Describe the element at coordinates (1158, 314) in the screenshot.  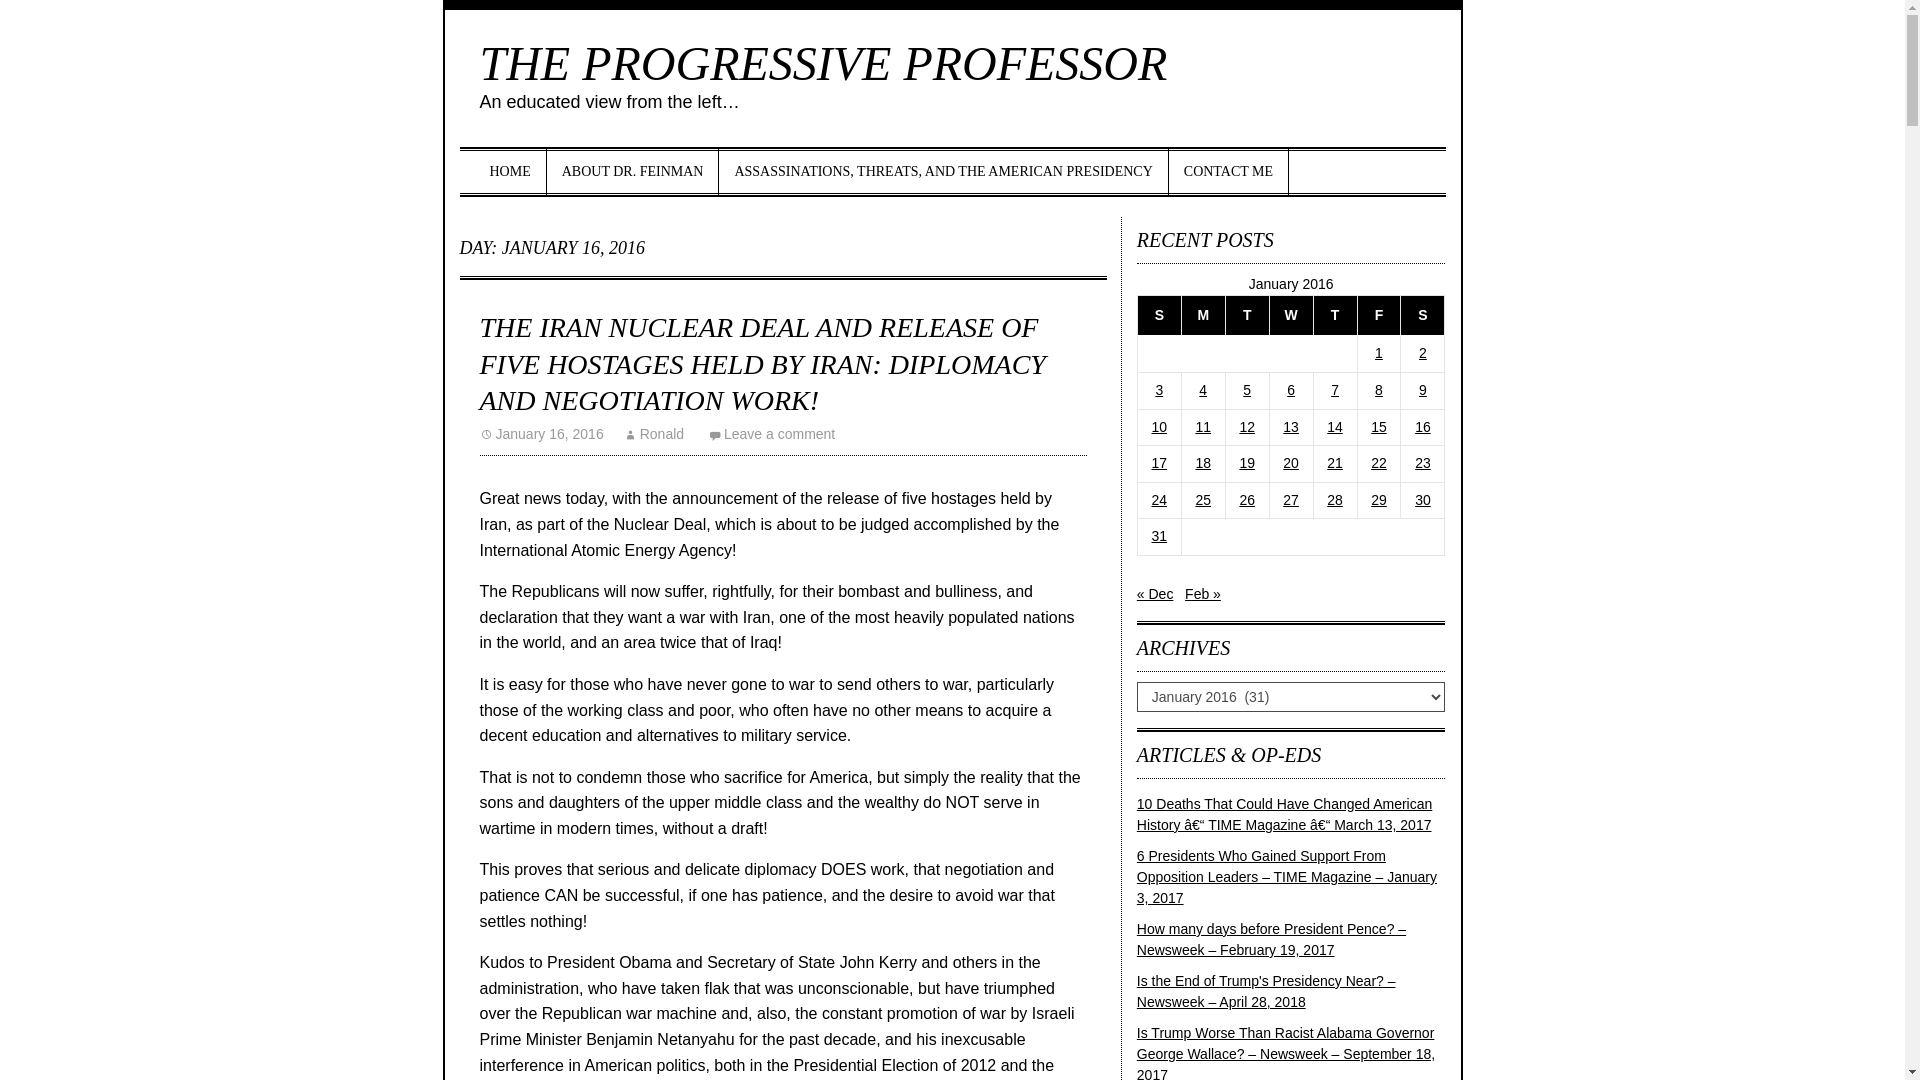
I see `Sunday` at that location.